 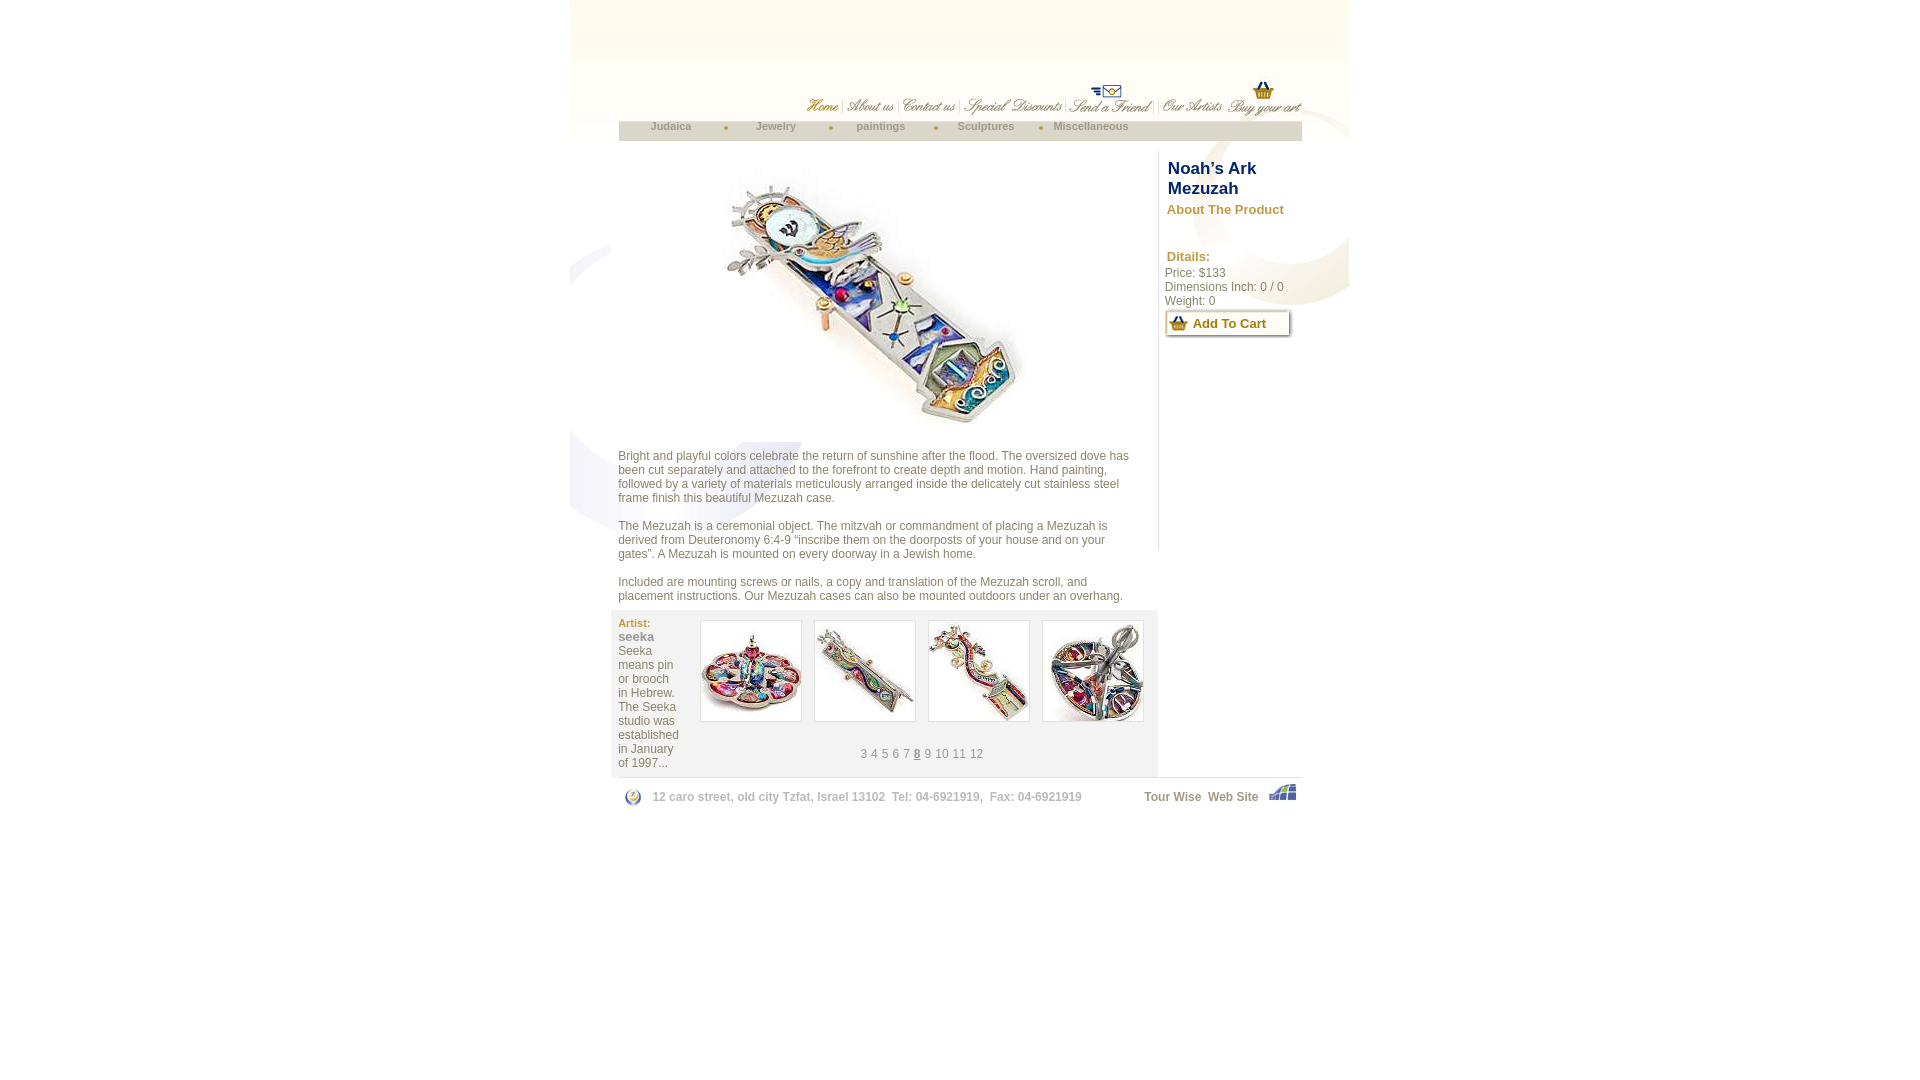 What do you see at coordinates (1230, 322) in the screenshot?
I see `Add To Cart` at bounding box center [1230, 322].